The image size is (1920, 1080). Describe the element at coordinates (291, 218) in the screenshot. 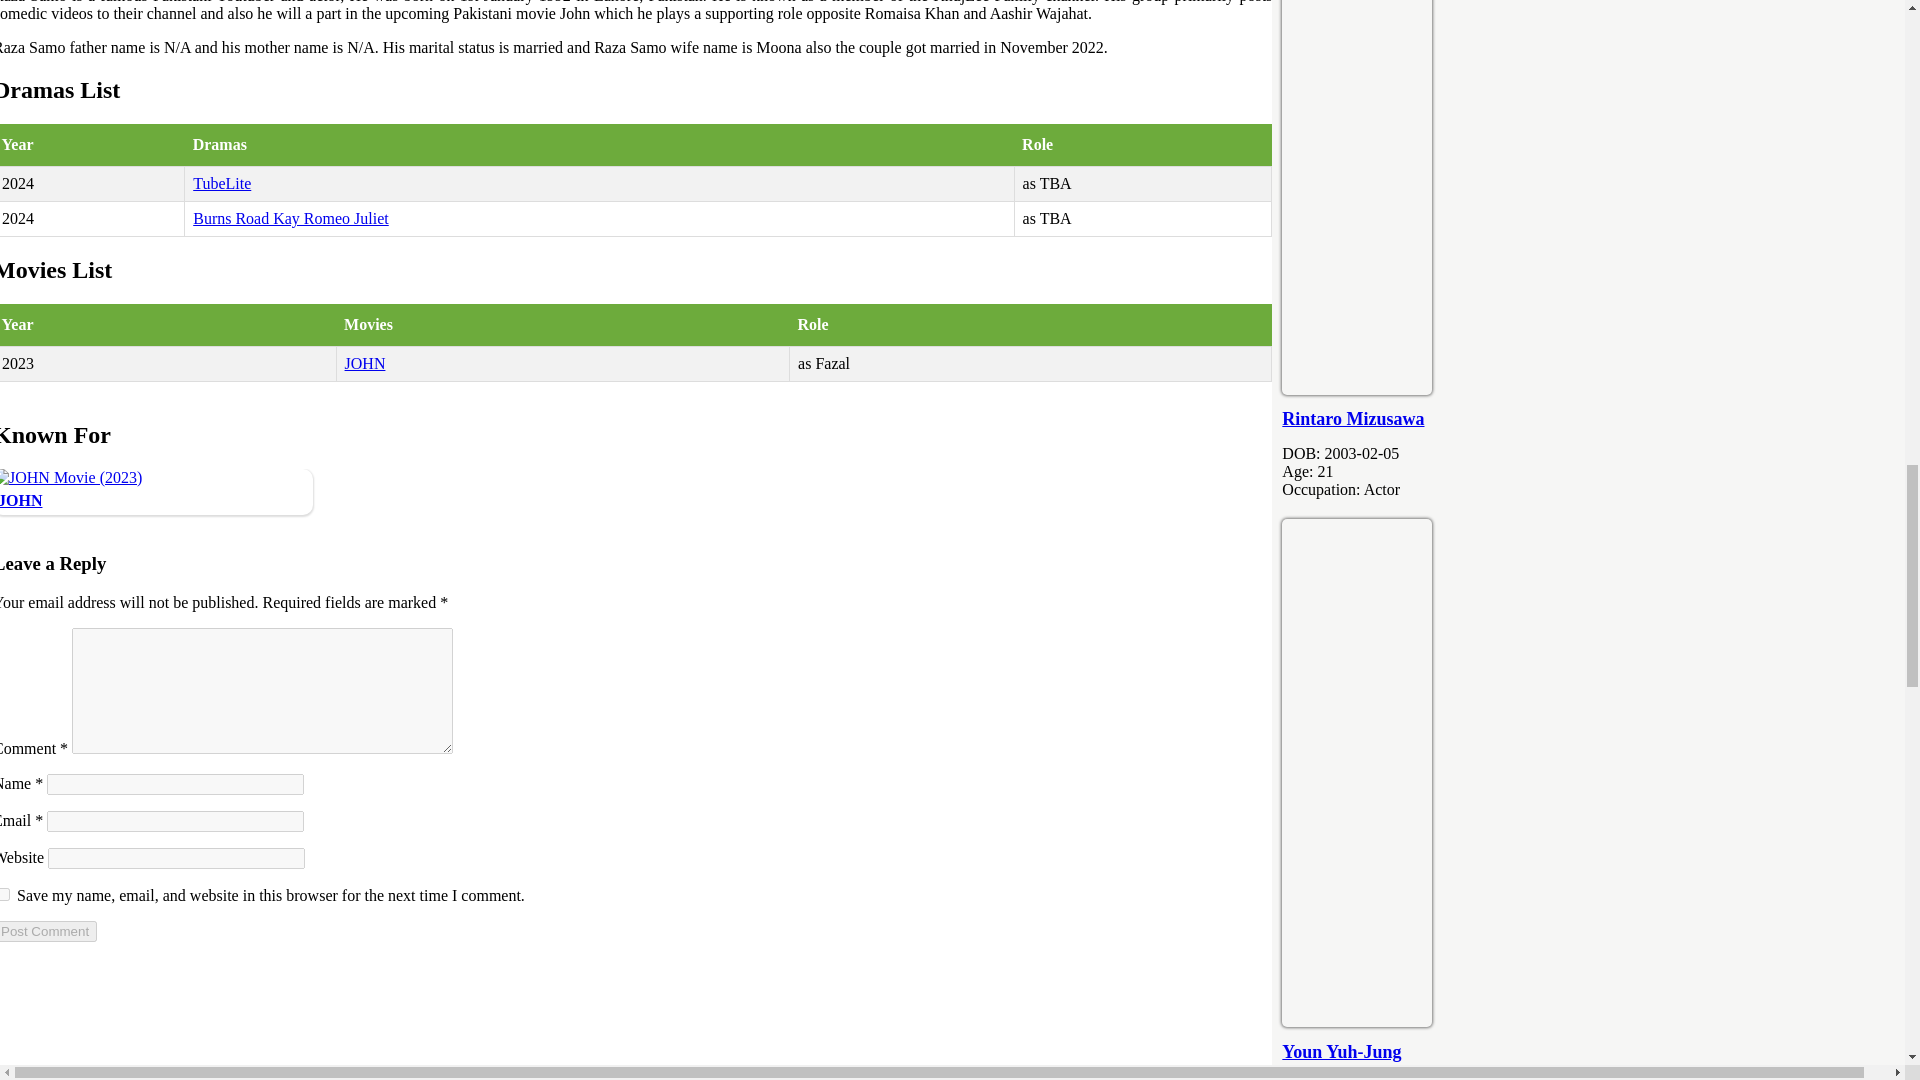

I see `Burns Road Kay Romeo Juliet` at that location.